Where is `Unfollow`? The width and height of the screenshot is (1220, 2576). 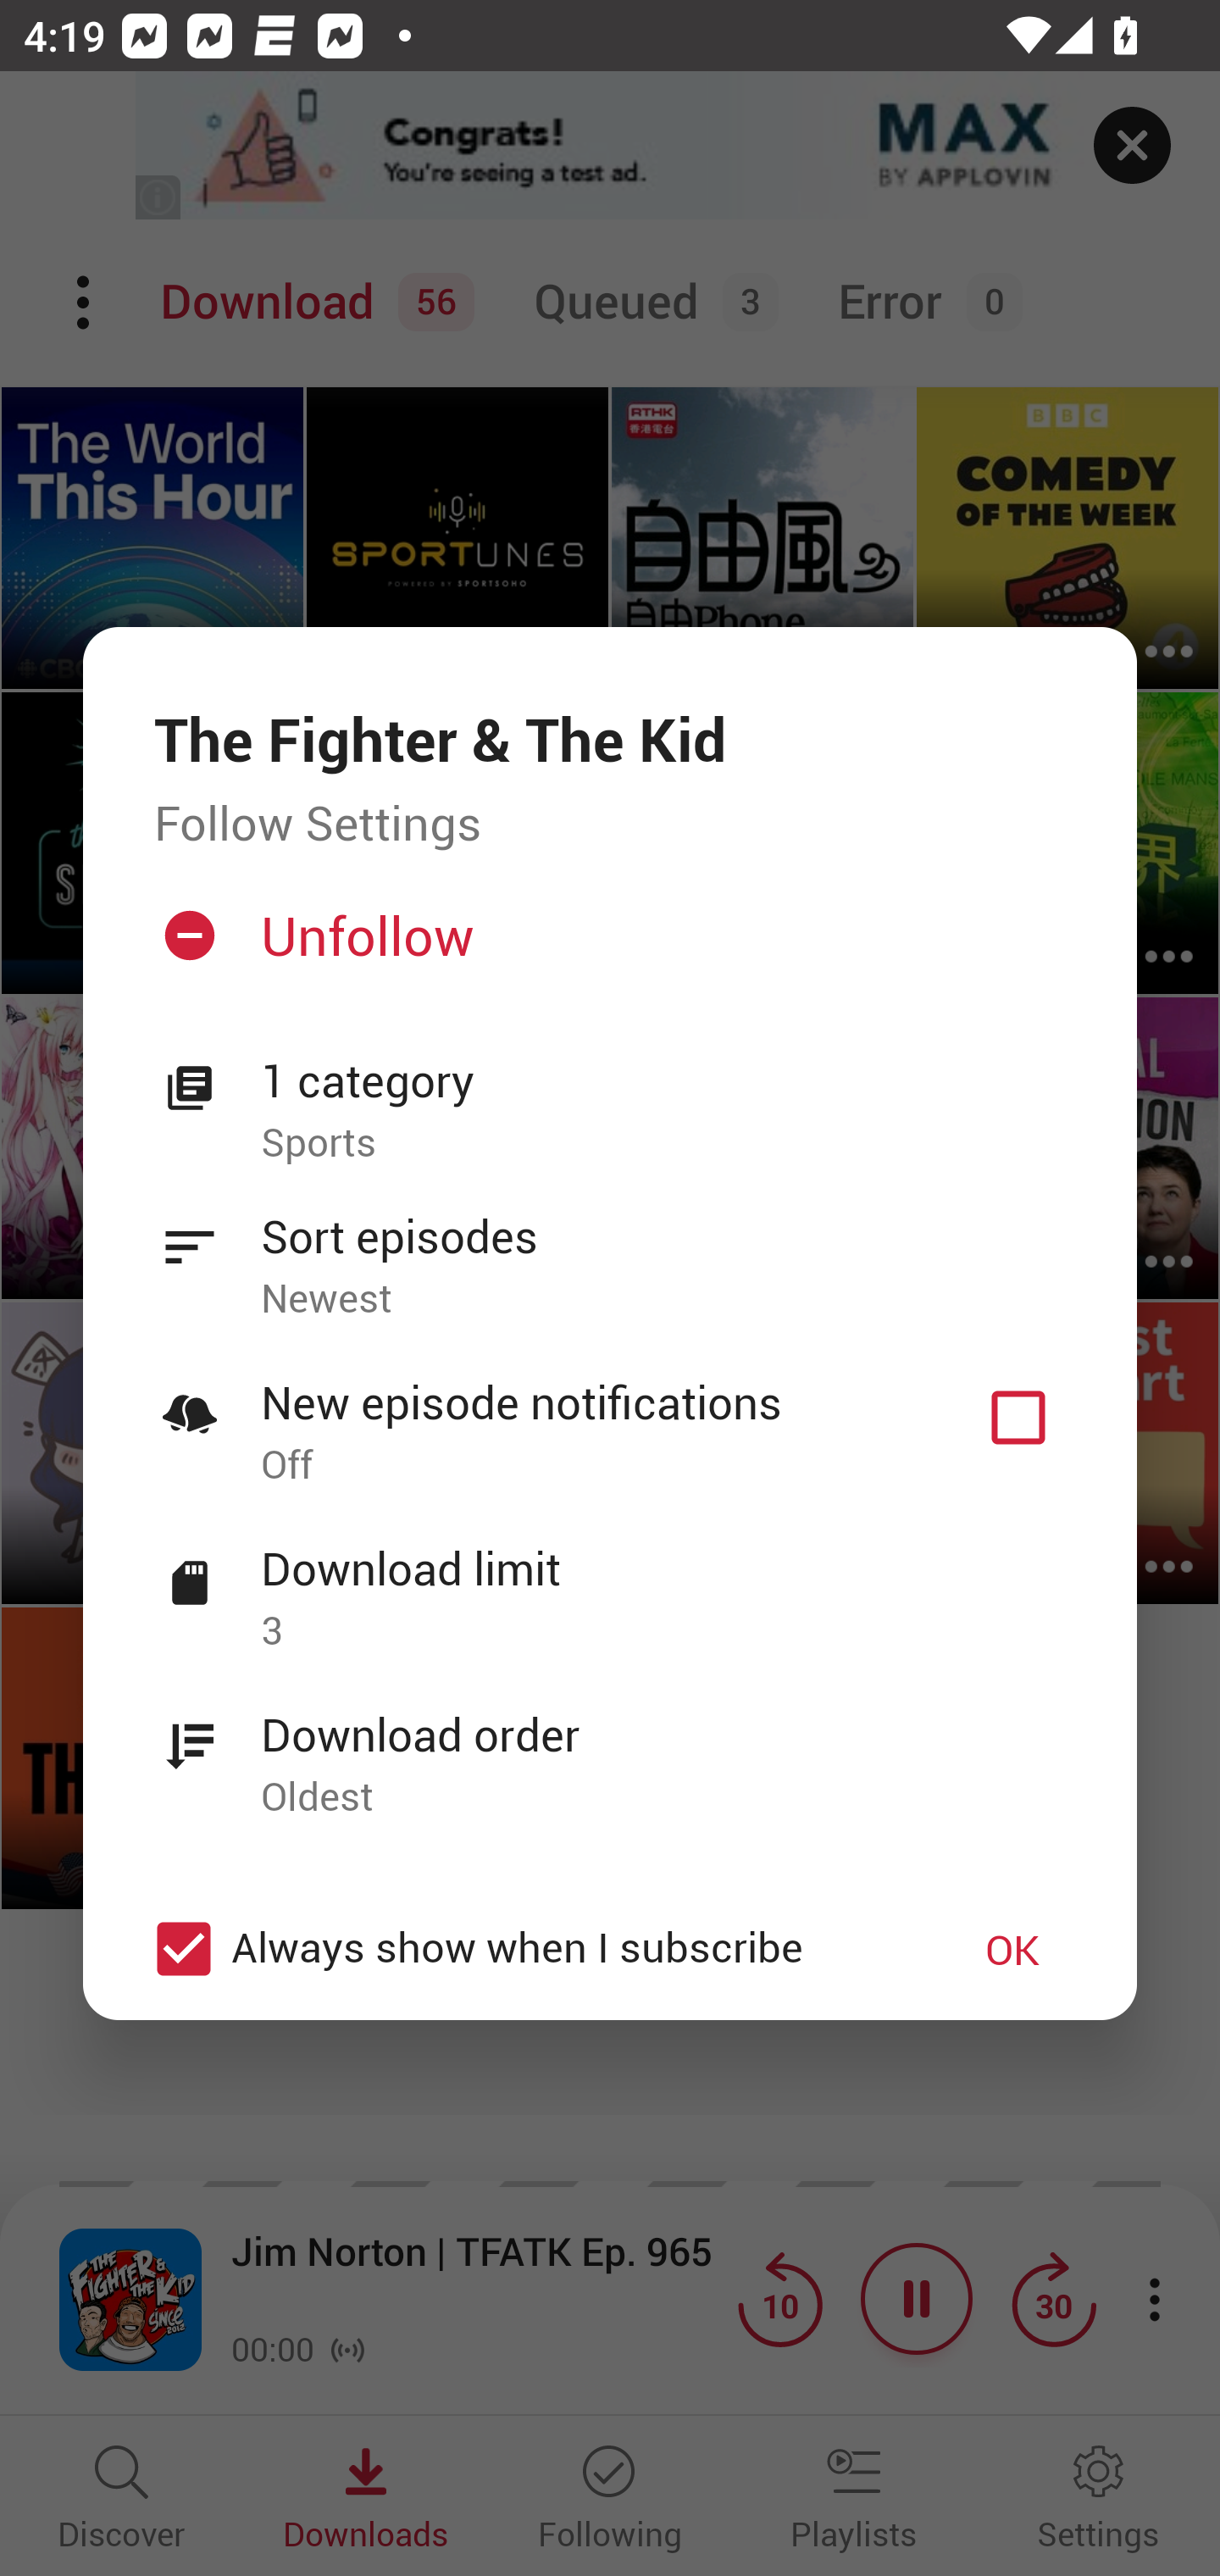
Unfollow is located at coordinates (607, 947).